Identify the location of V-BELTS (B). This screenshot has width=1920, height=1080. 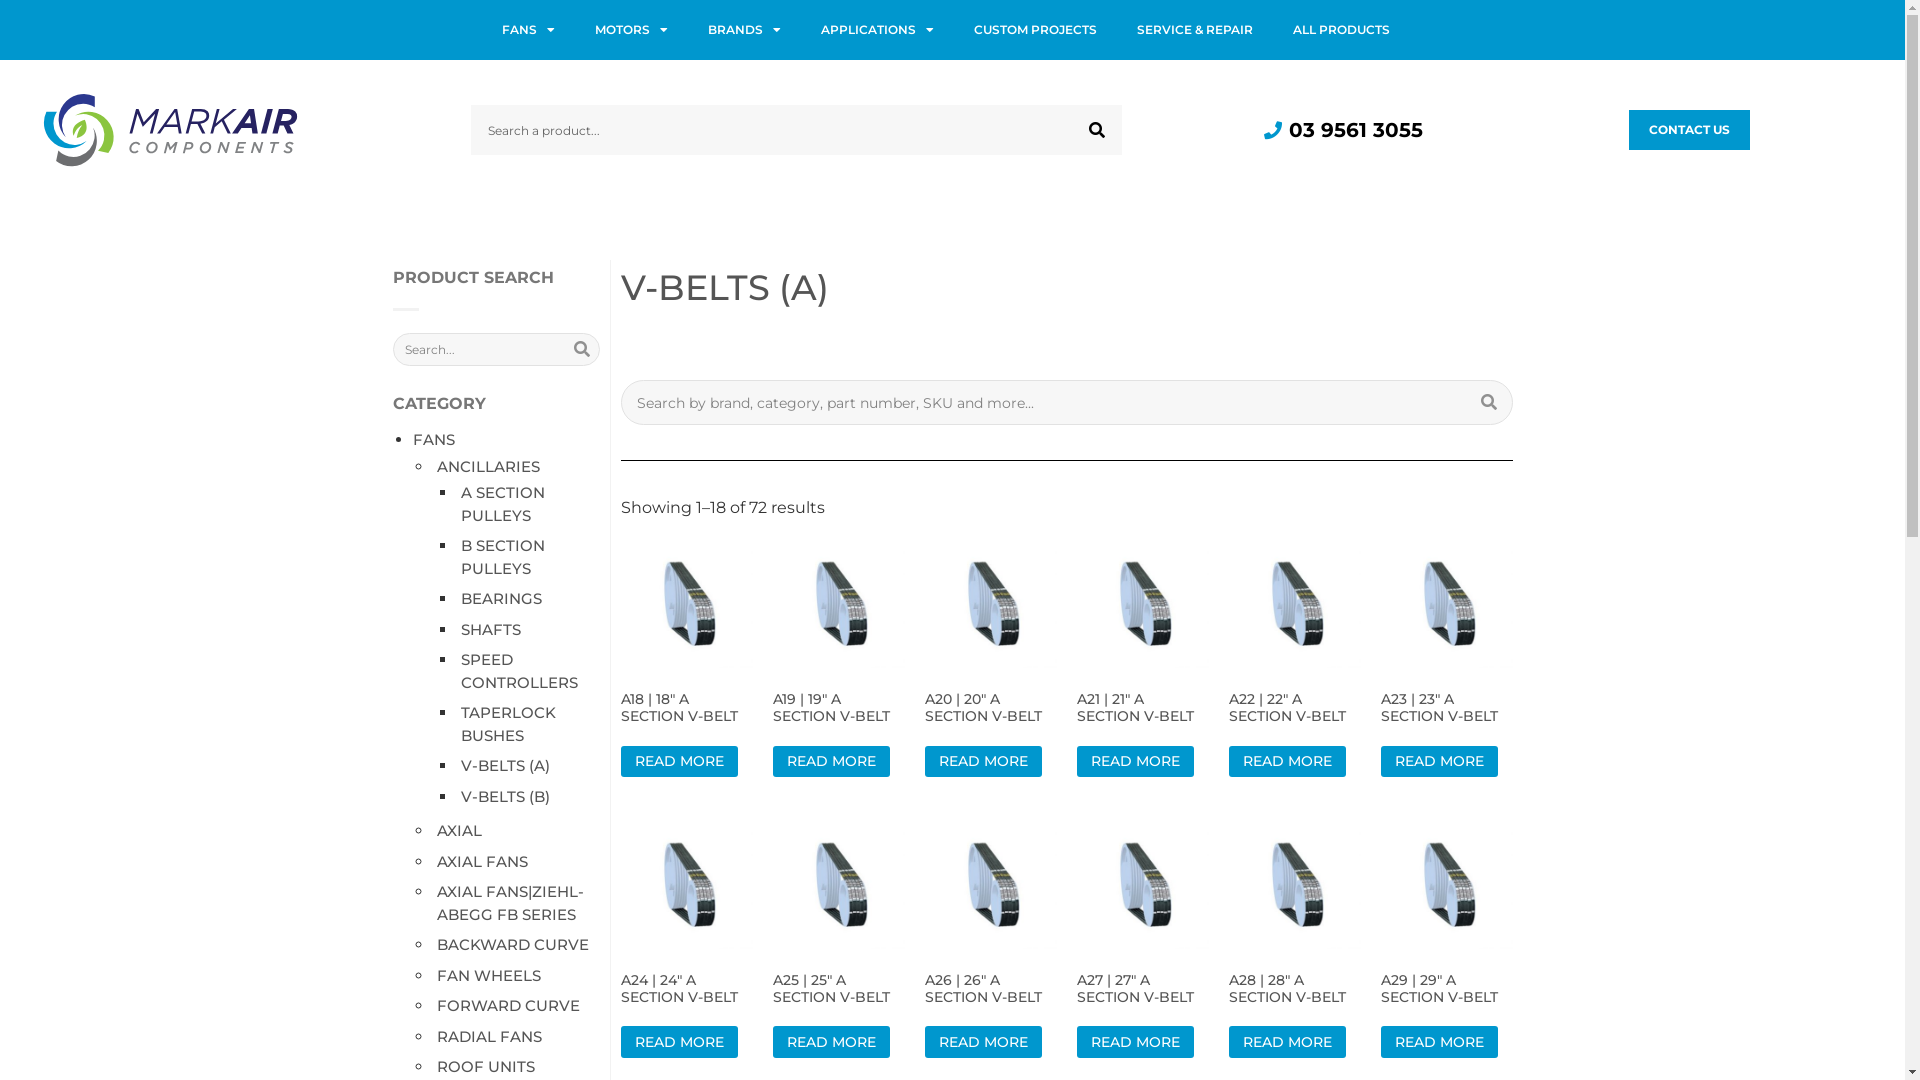
(504, 796).